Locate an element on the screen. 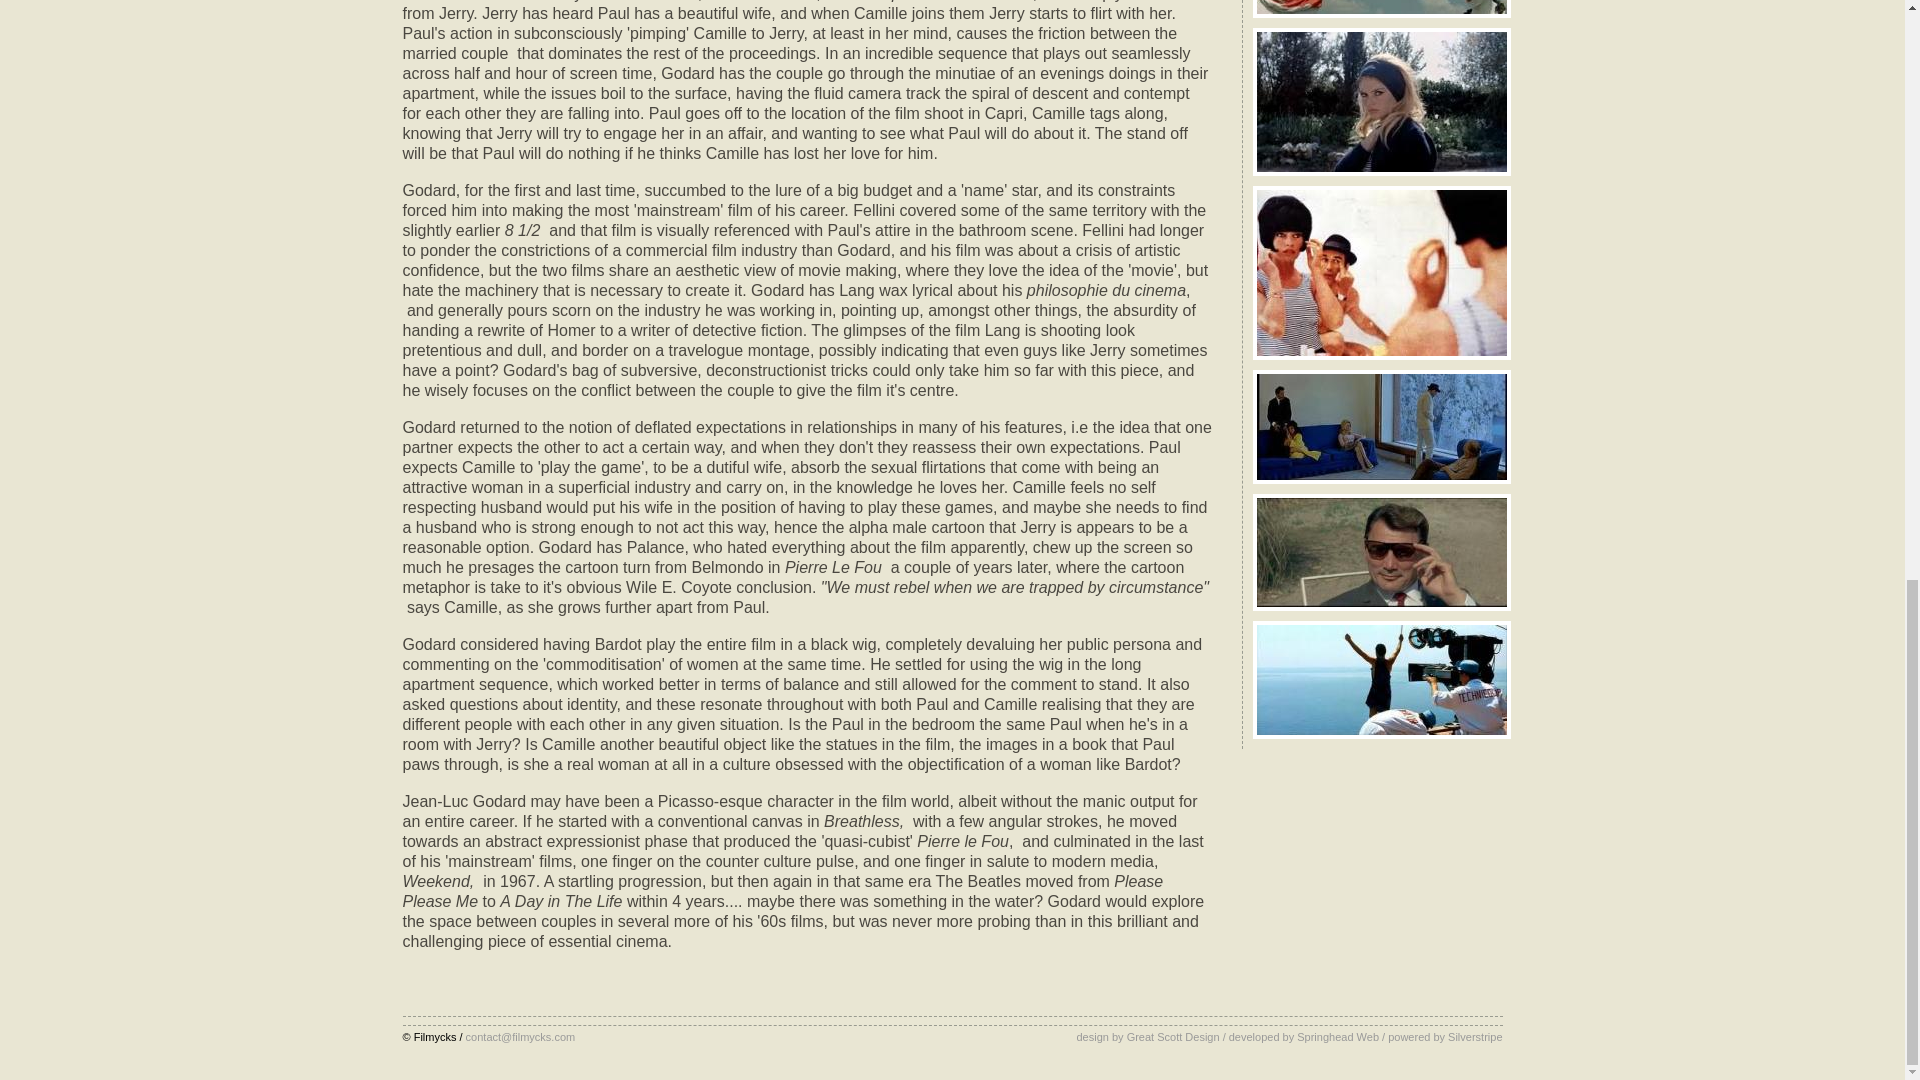 This screenshot has width=1920, height=1080. Springhead Web is located at coordinates (1338, 1037).